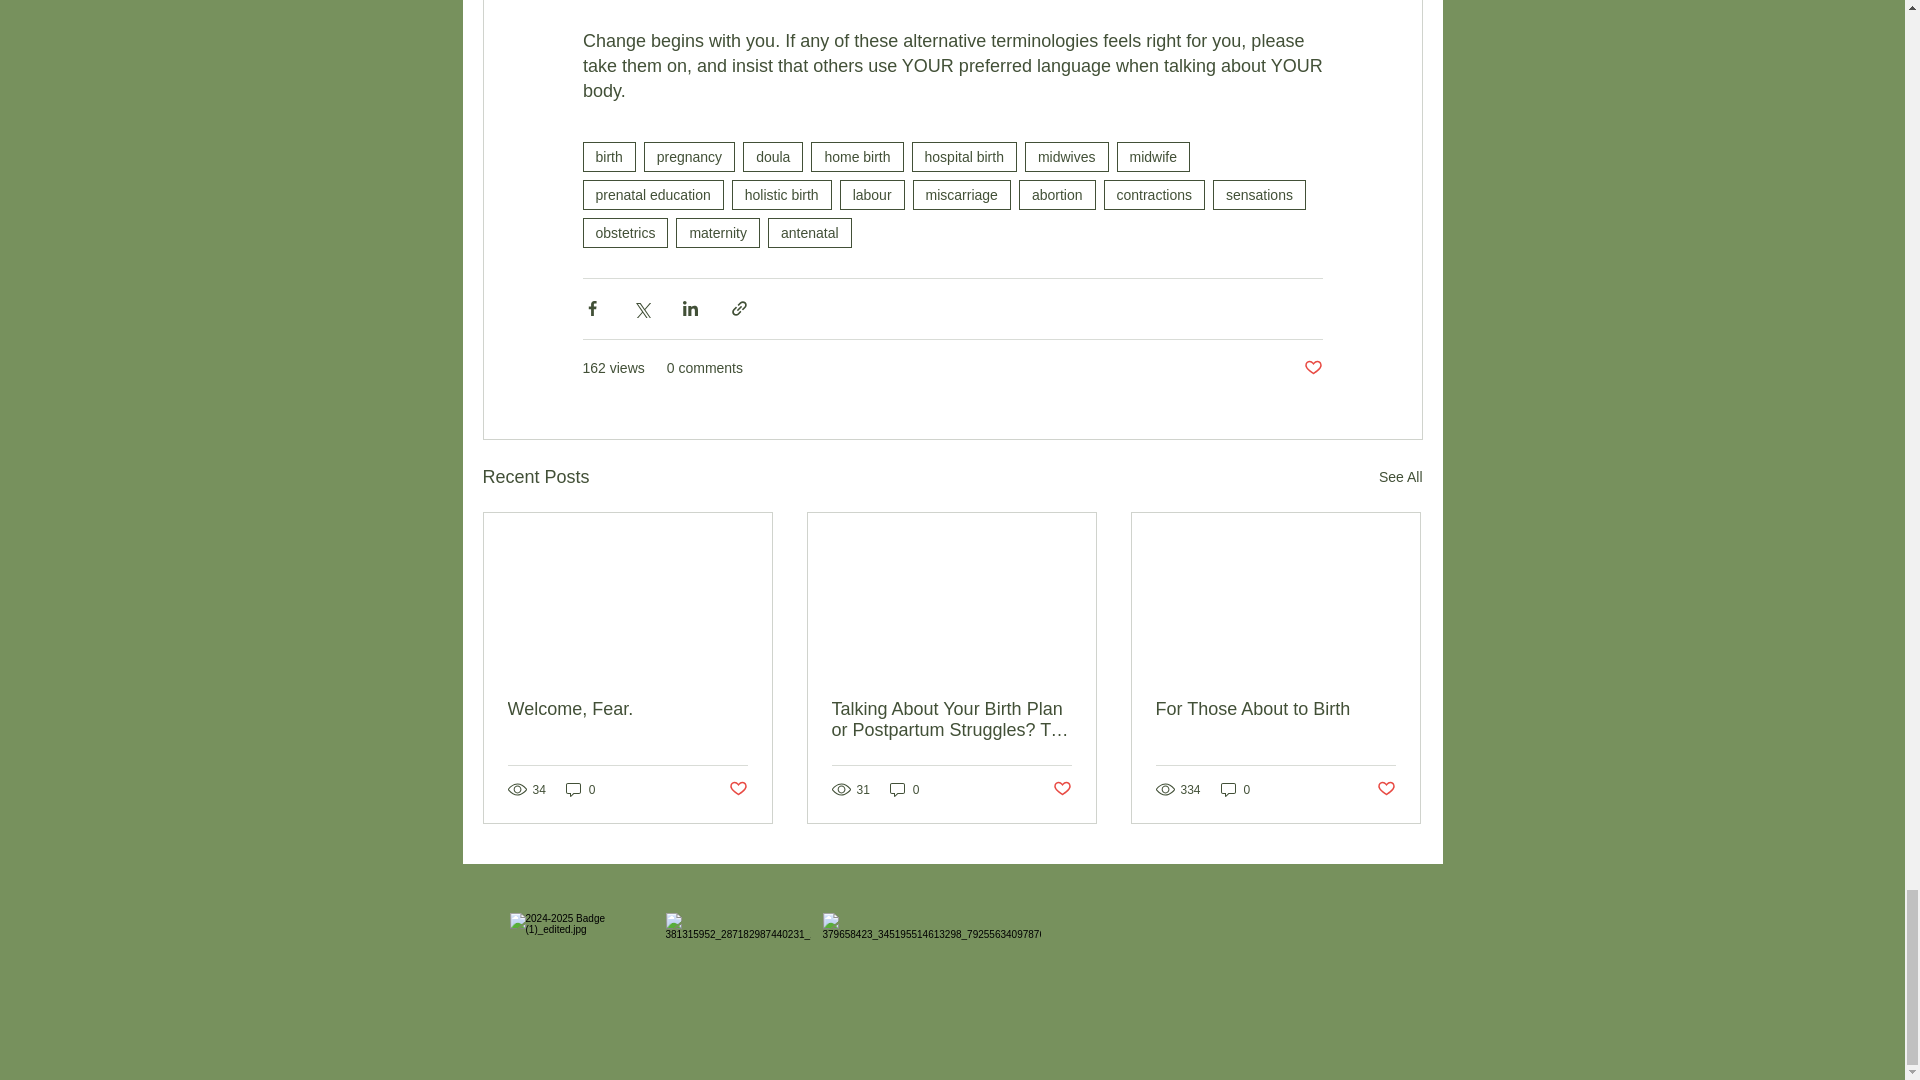 This screenshot has height=1080, width=1920. I want to click on miscarriage, so click(962, 194).